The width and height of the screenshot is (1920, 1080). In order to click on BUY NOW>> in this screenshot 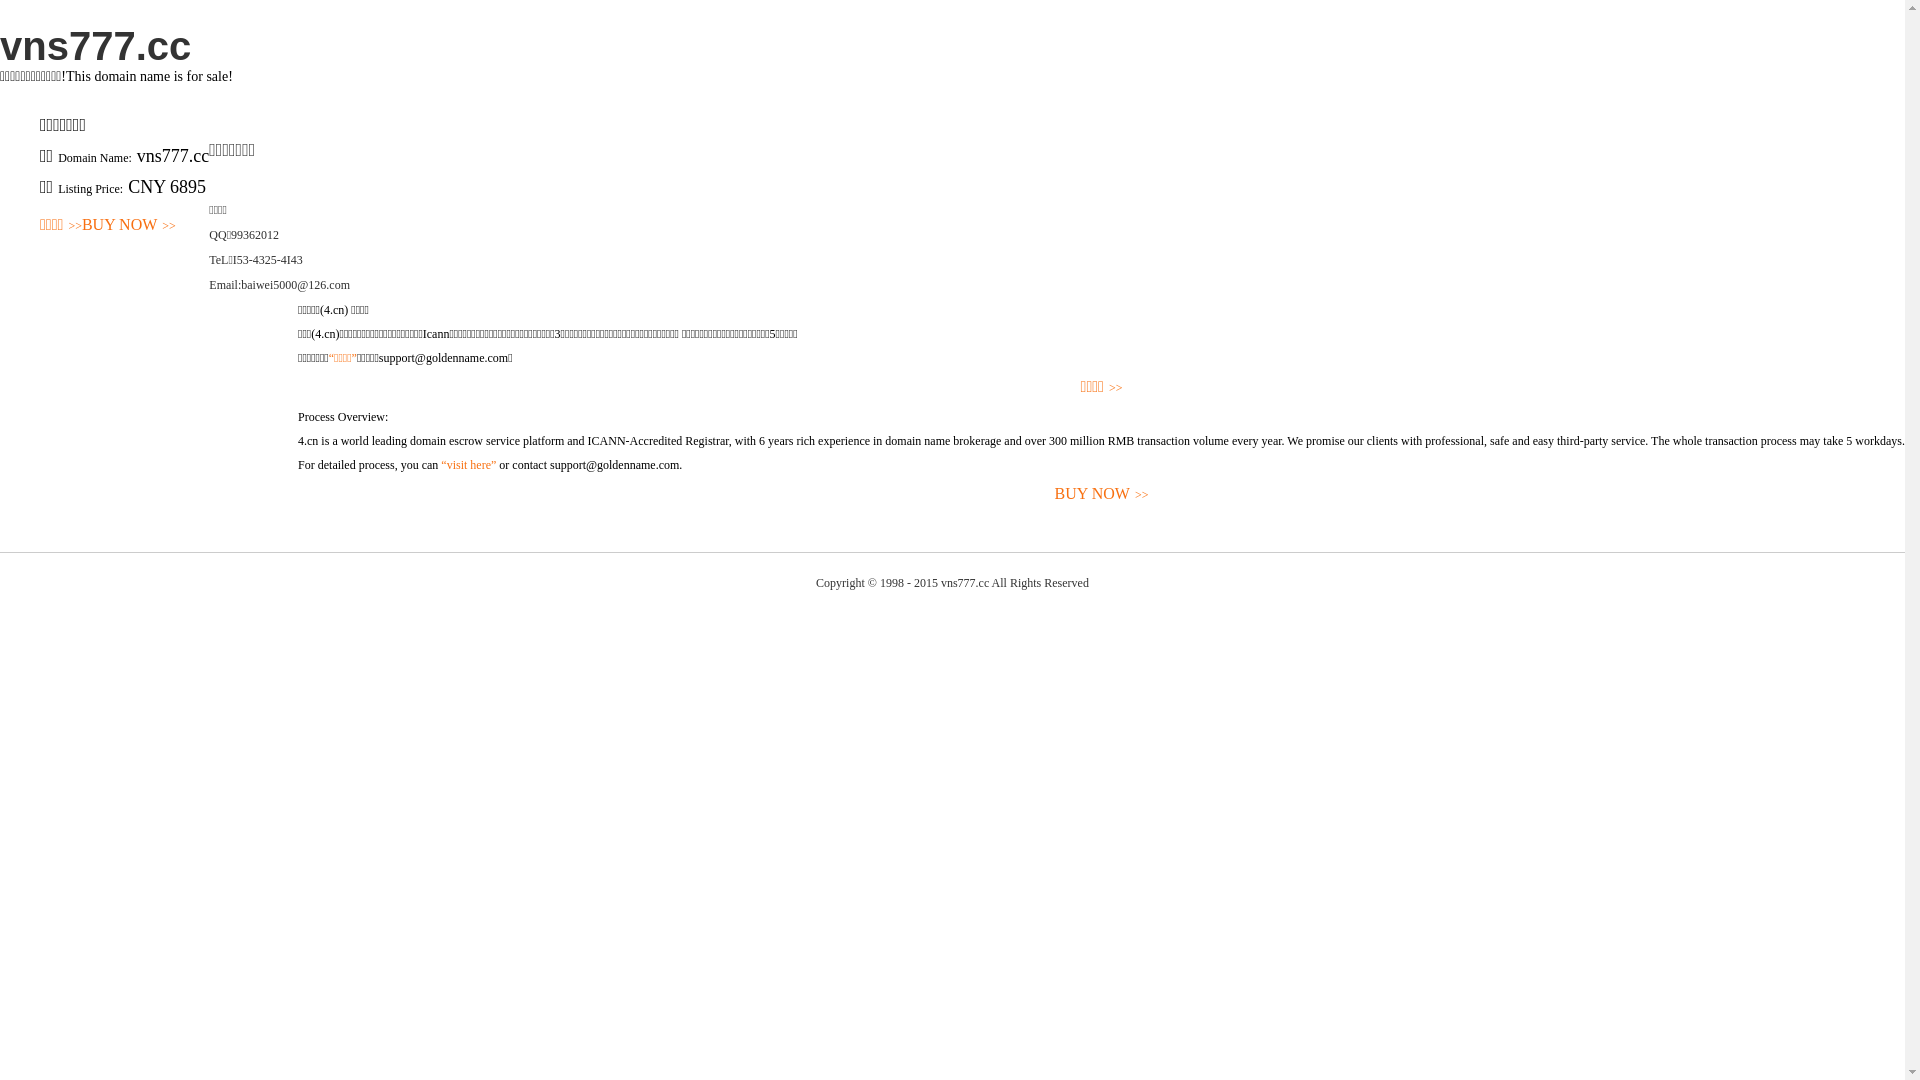, I will do `click(129, 226)`.